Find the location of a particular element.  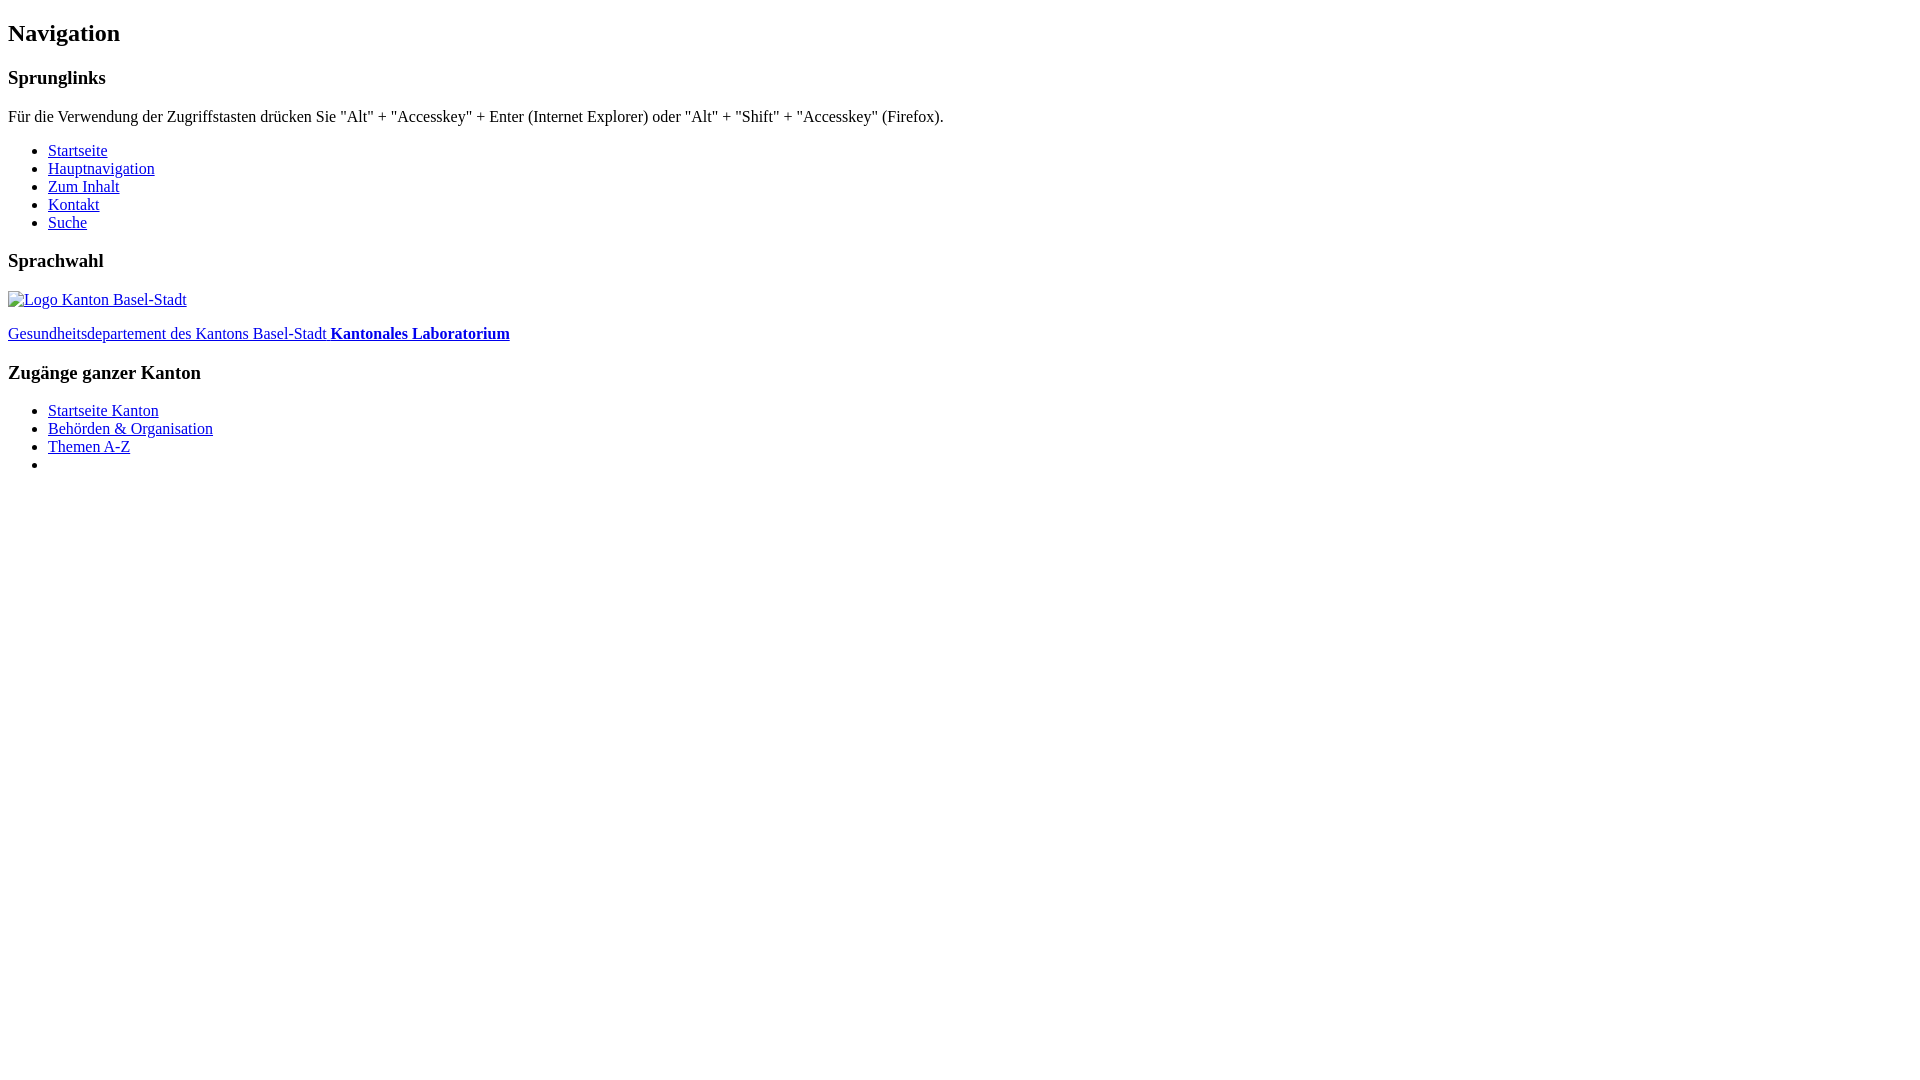

Kontakt is located at coordinates (74, 204).